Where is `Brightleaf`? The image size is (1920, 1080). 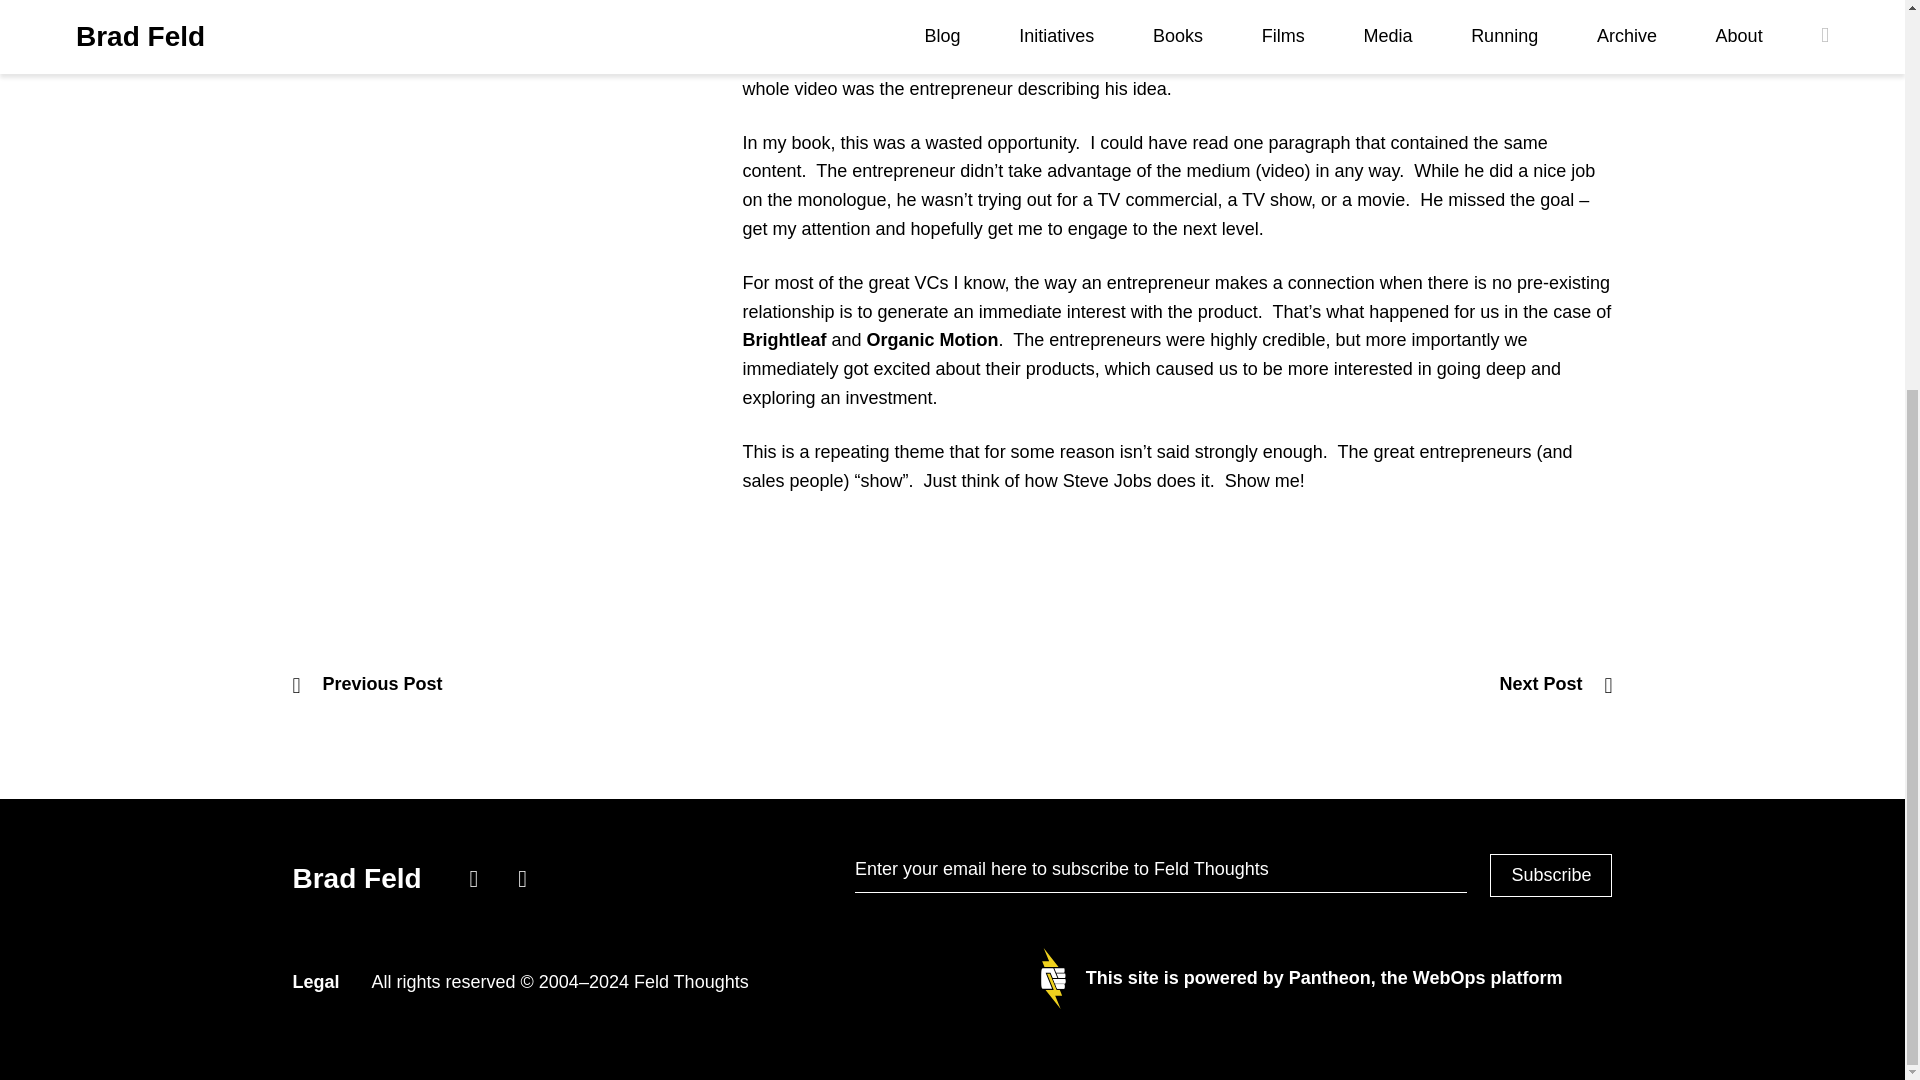 Brightleaf is located at coordinates (783, 340).